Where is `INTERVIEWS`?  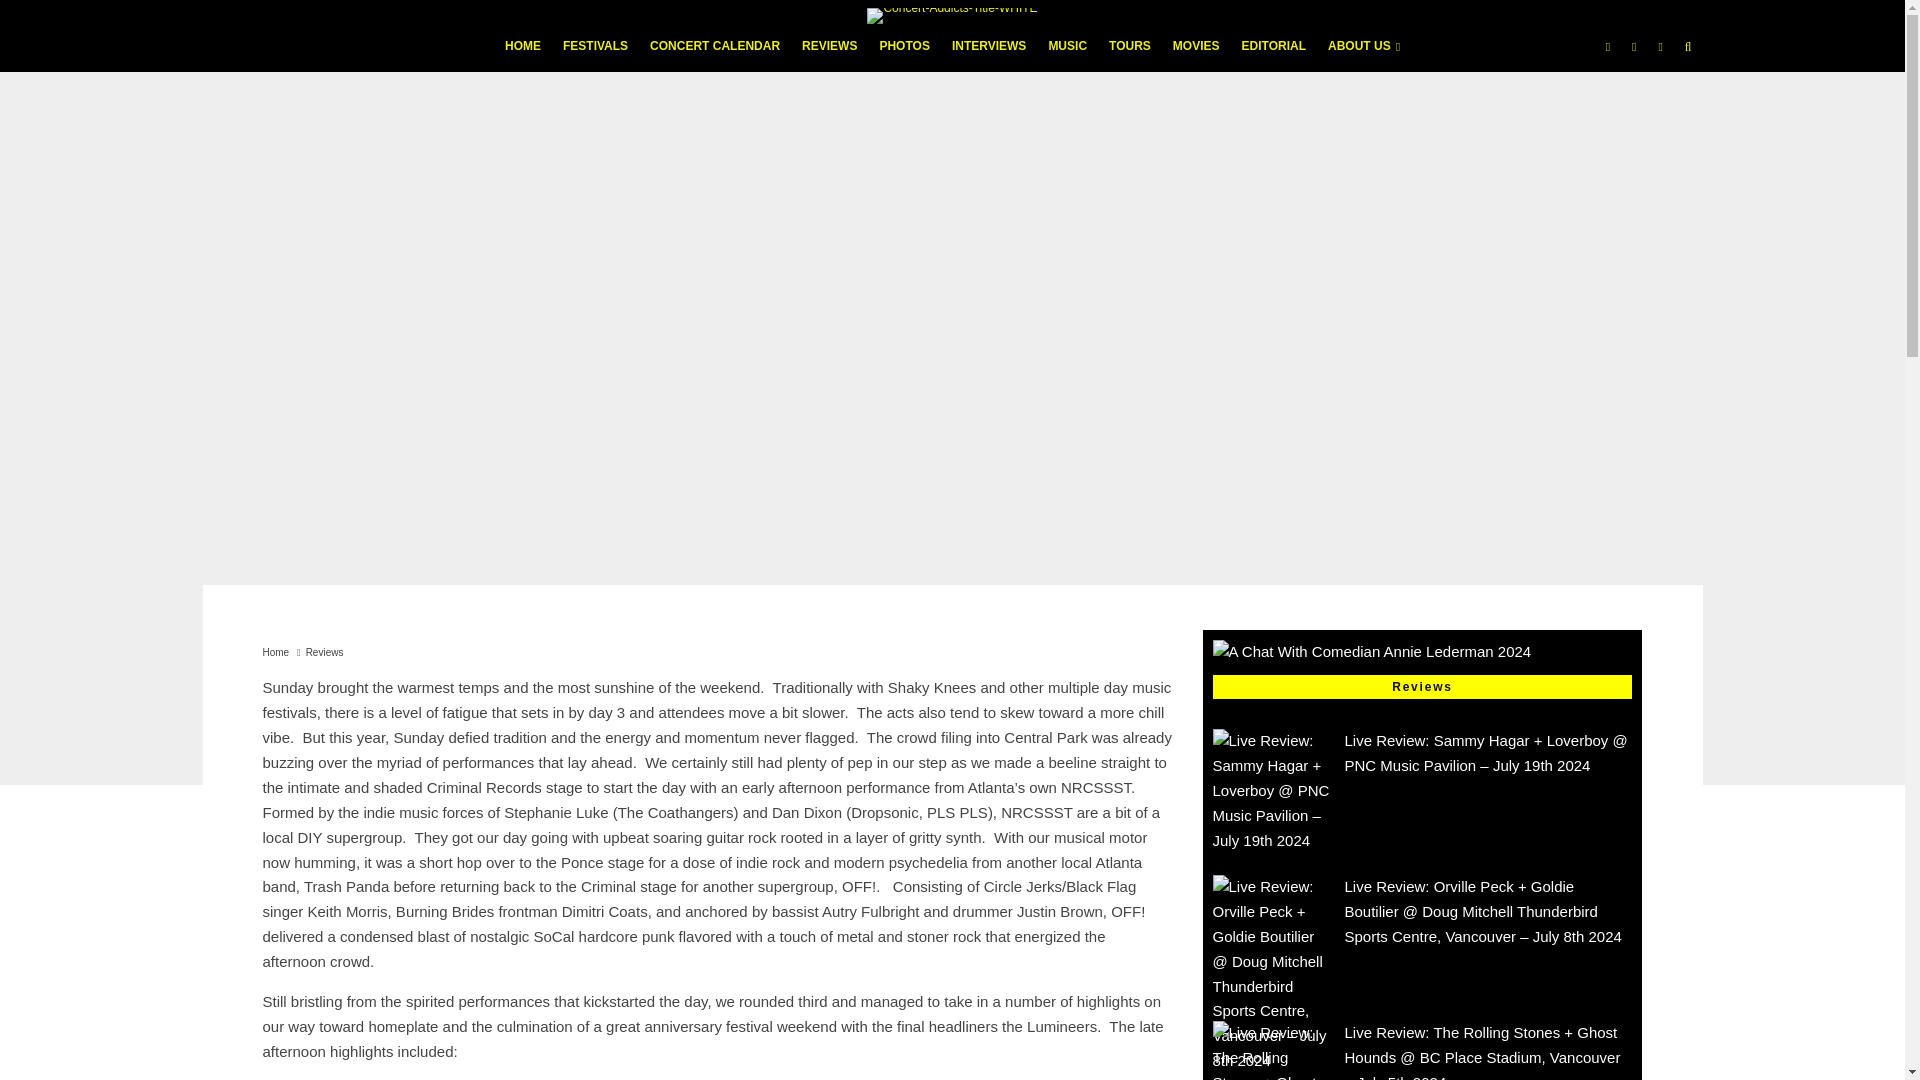
INTERVIEWS is located at coordinates (988, 52).